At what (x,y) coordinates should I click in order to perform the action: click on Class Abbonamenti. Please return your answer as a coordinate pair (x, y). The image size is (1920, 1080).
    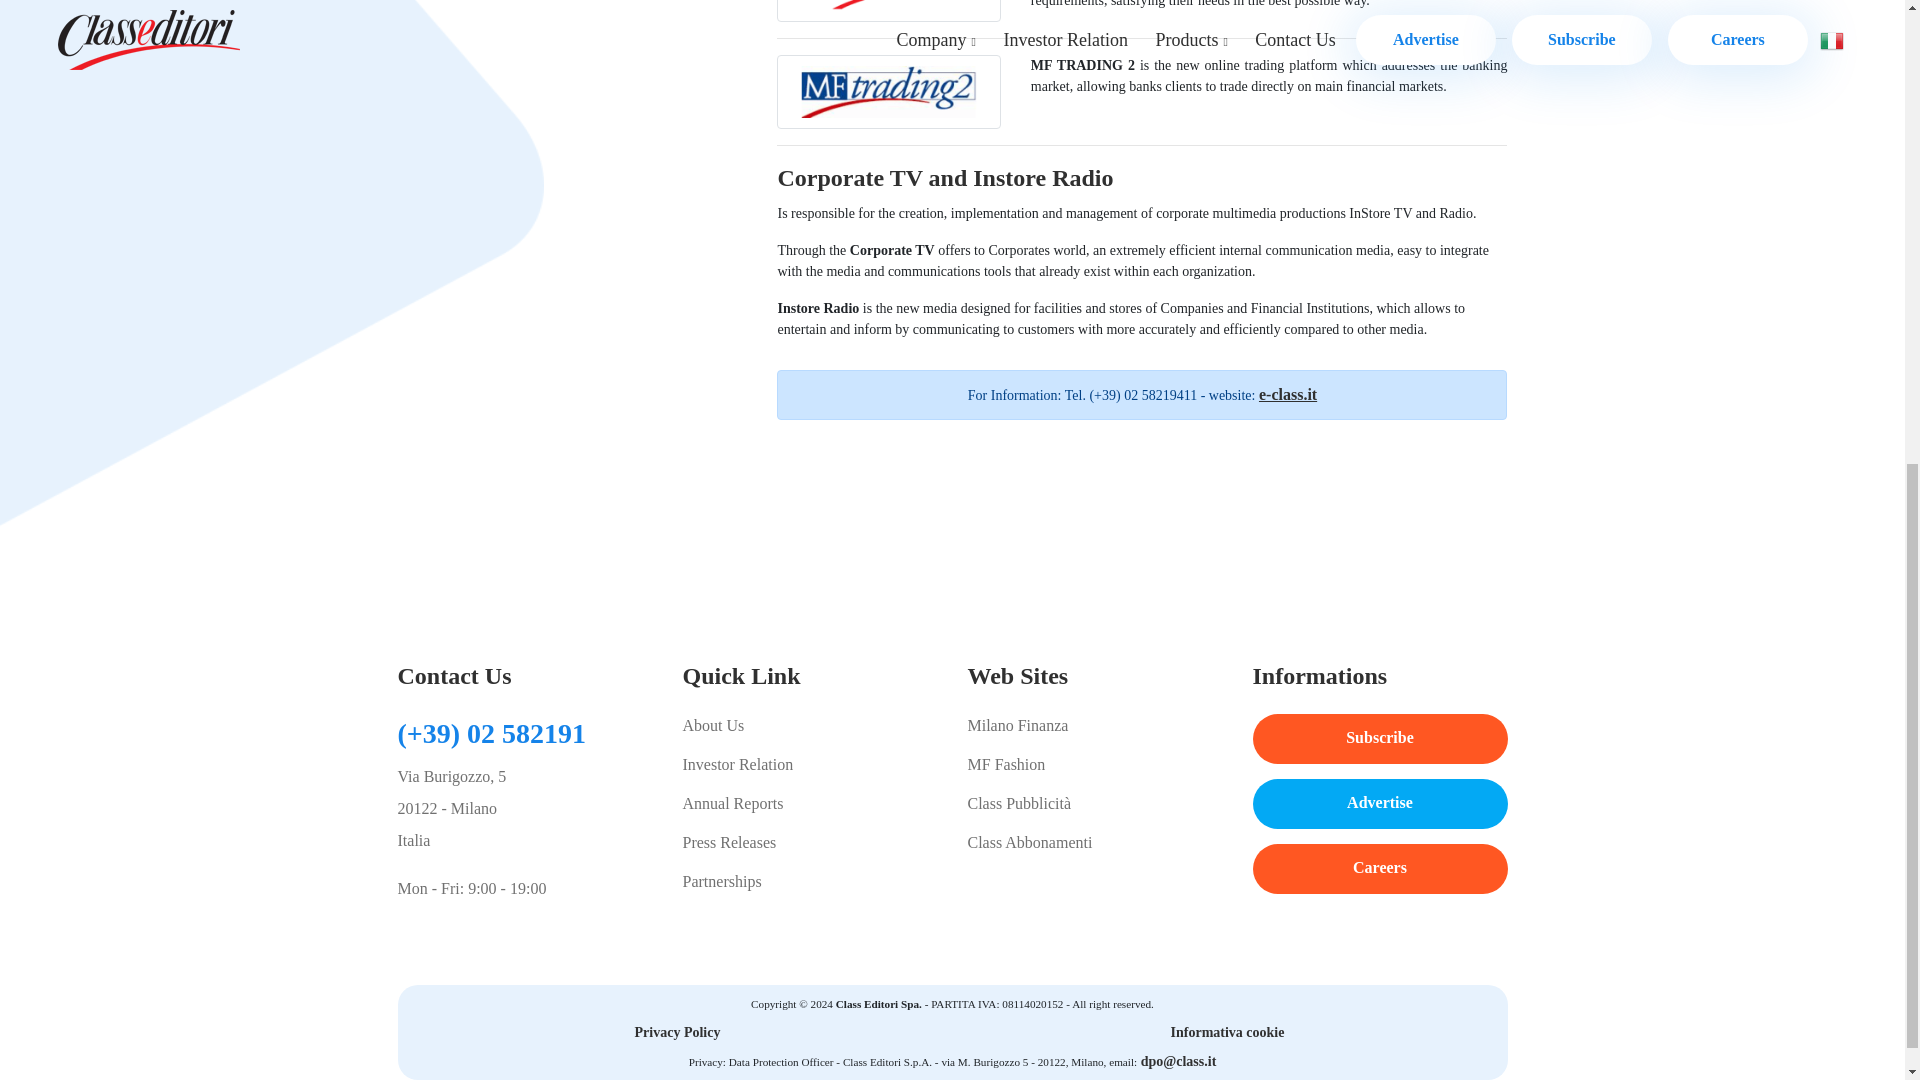
    Looking at the image, I should click on (1095, 842).